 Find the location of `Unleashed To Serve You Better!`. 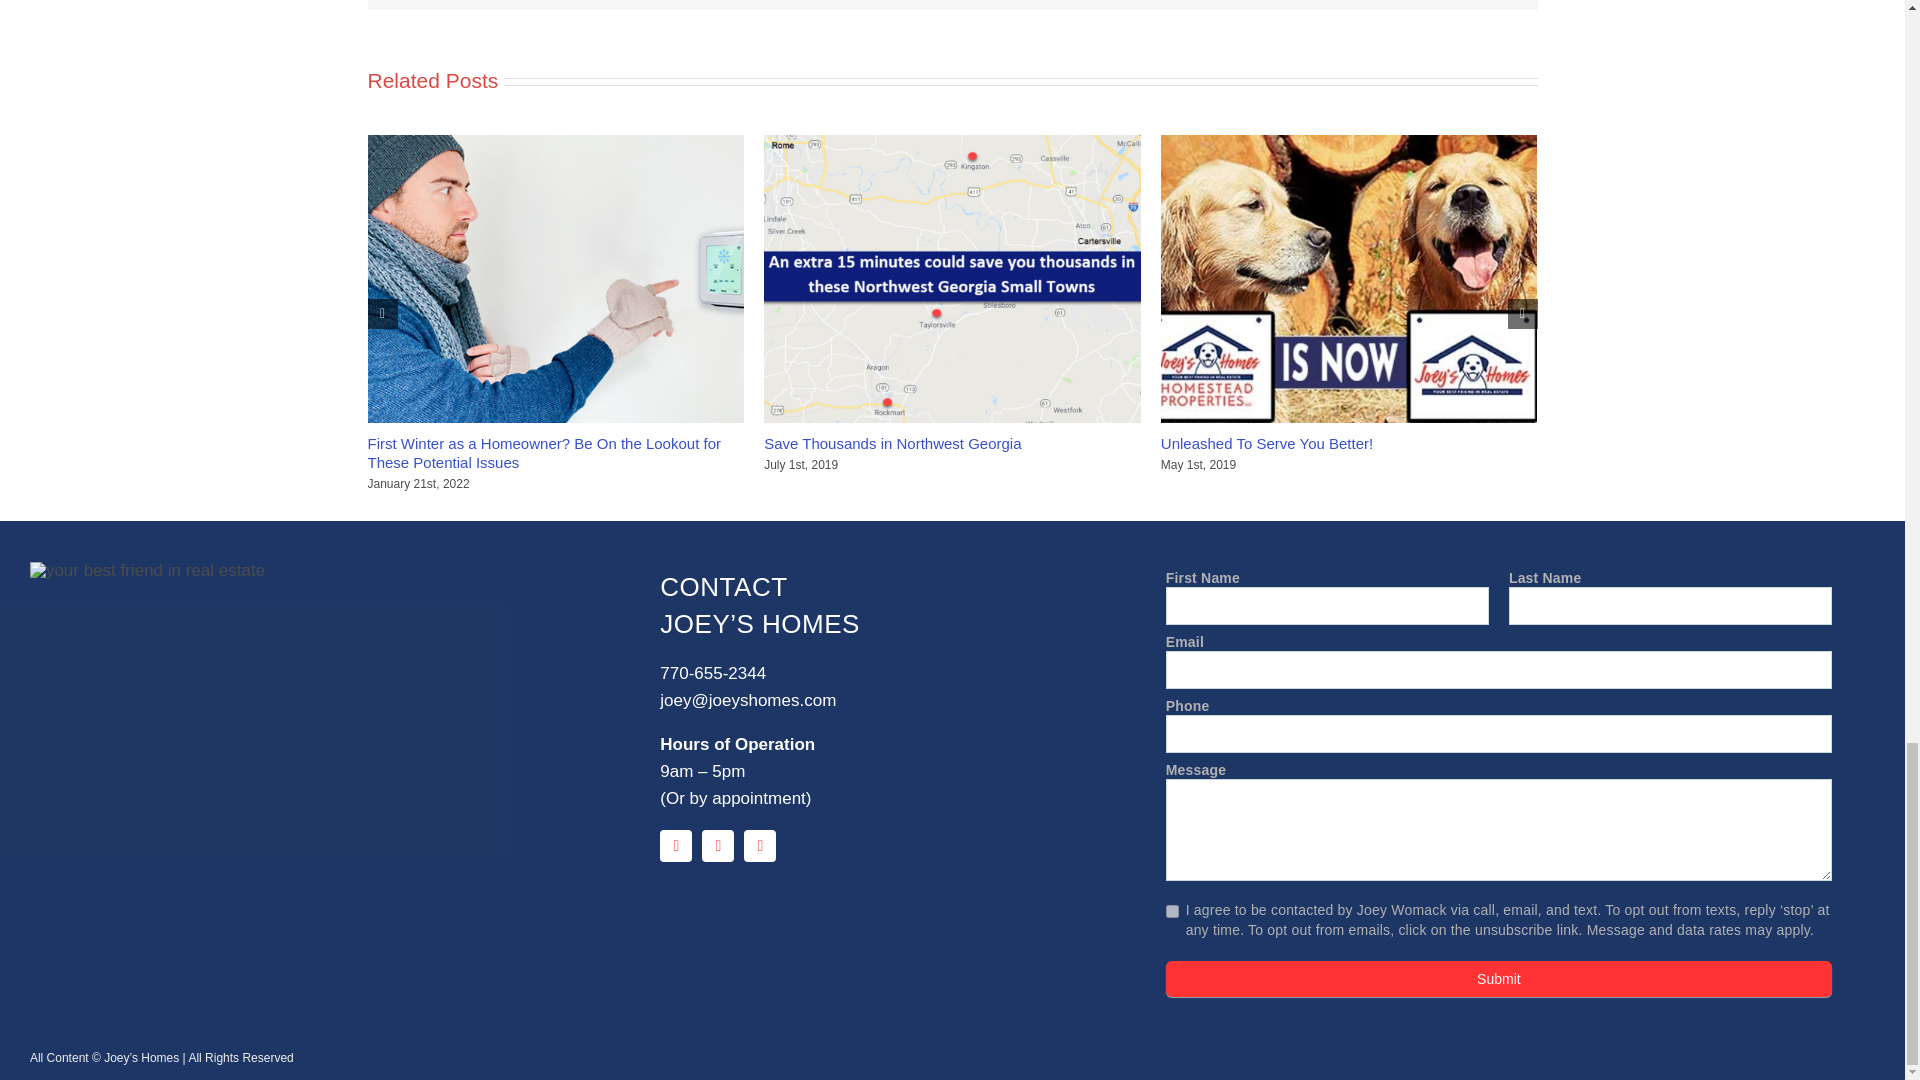

Unleashed To Serve You Better! is located at coordinates (1266, 444).